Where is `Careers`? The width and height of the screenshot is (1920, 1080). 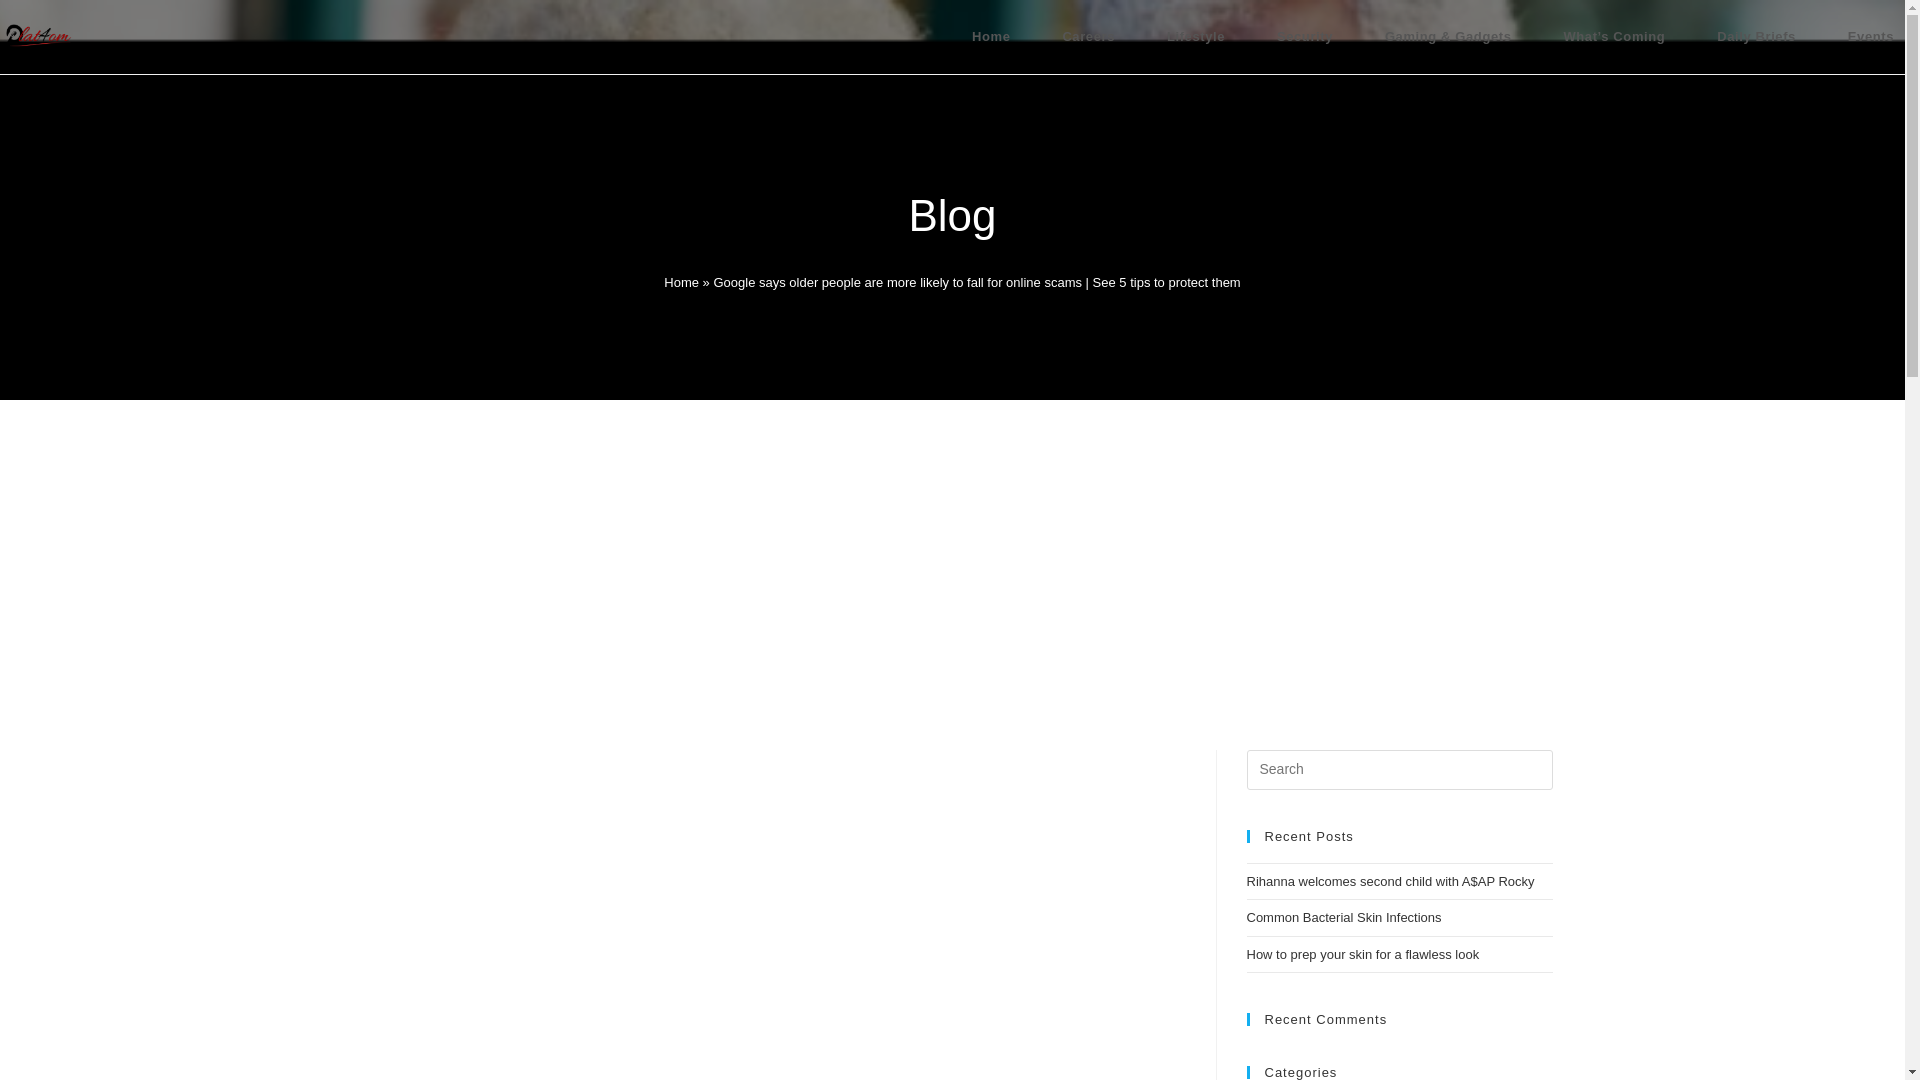 Careers is located at coordinates (1088, 37).